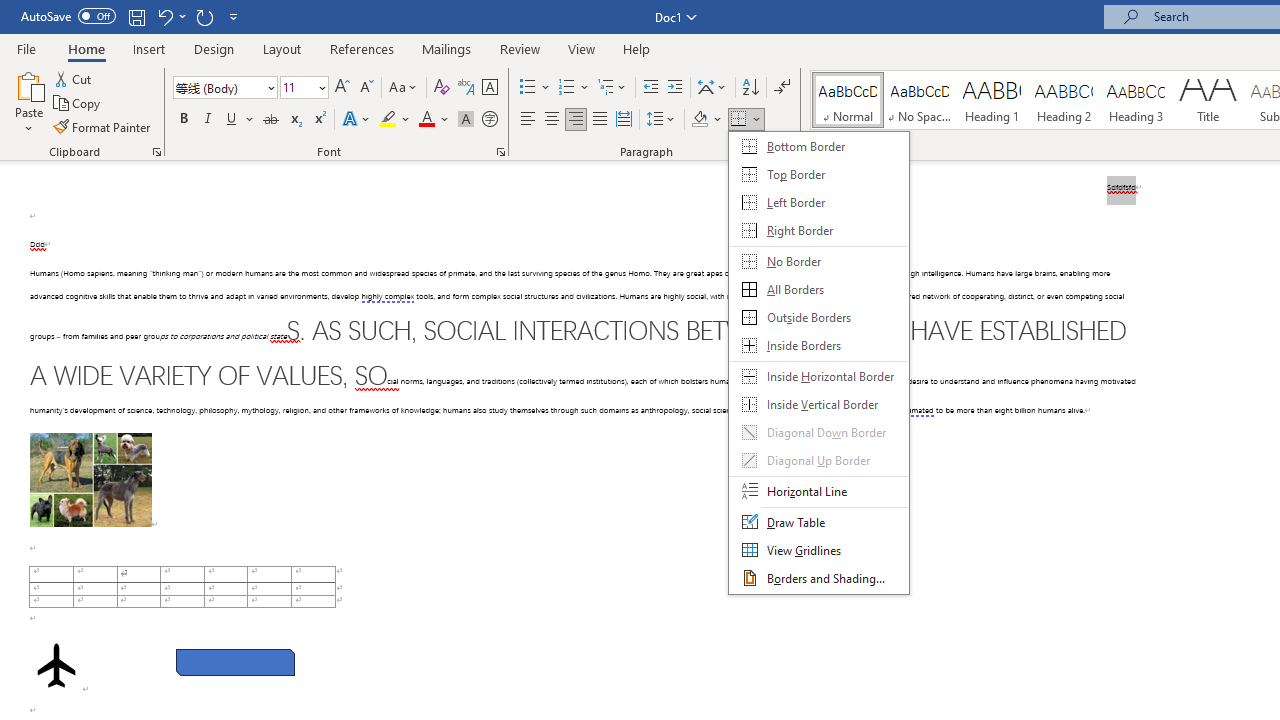  I want to click on Strikethrough, so click(270, 120).